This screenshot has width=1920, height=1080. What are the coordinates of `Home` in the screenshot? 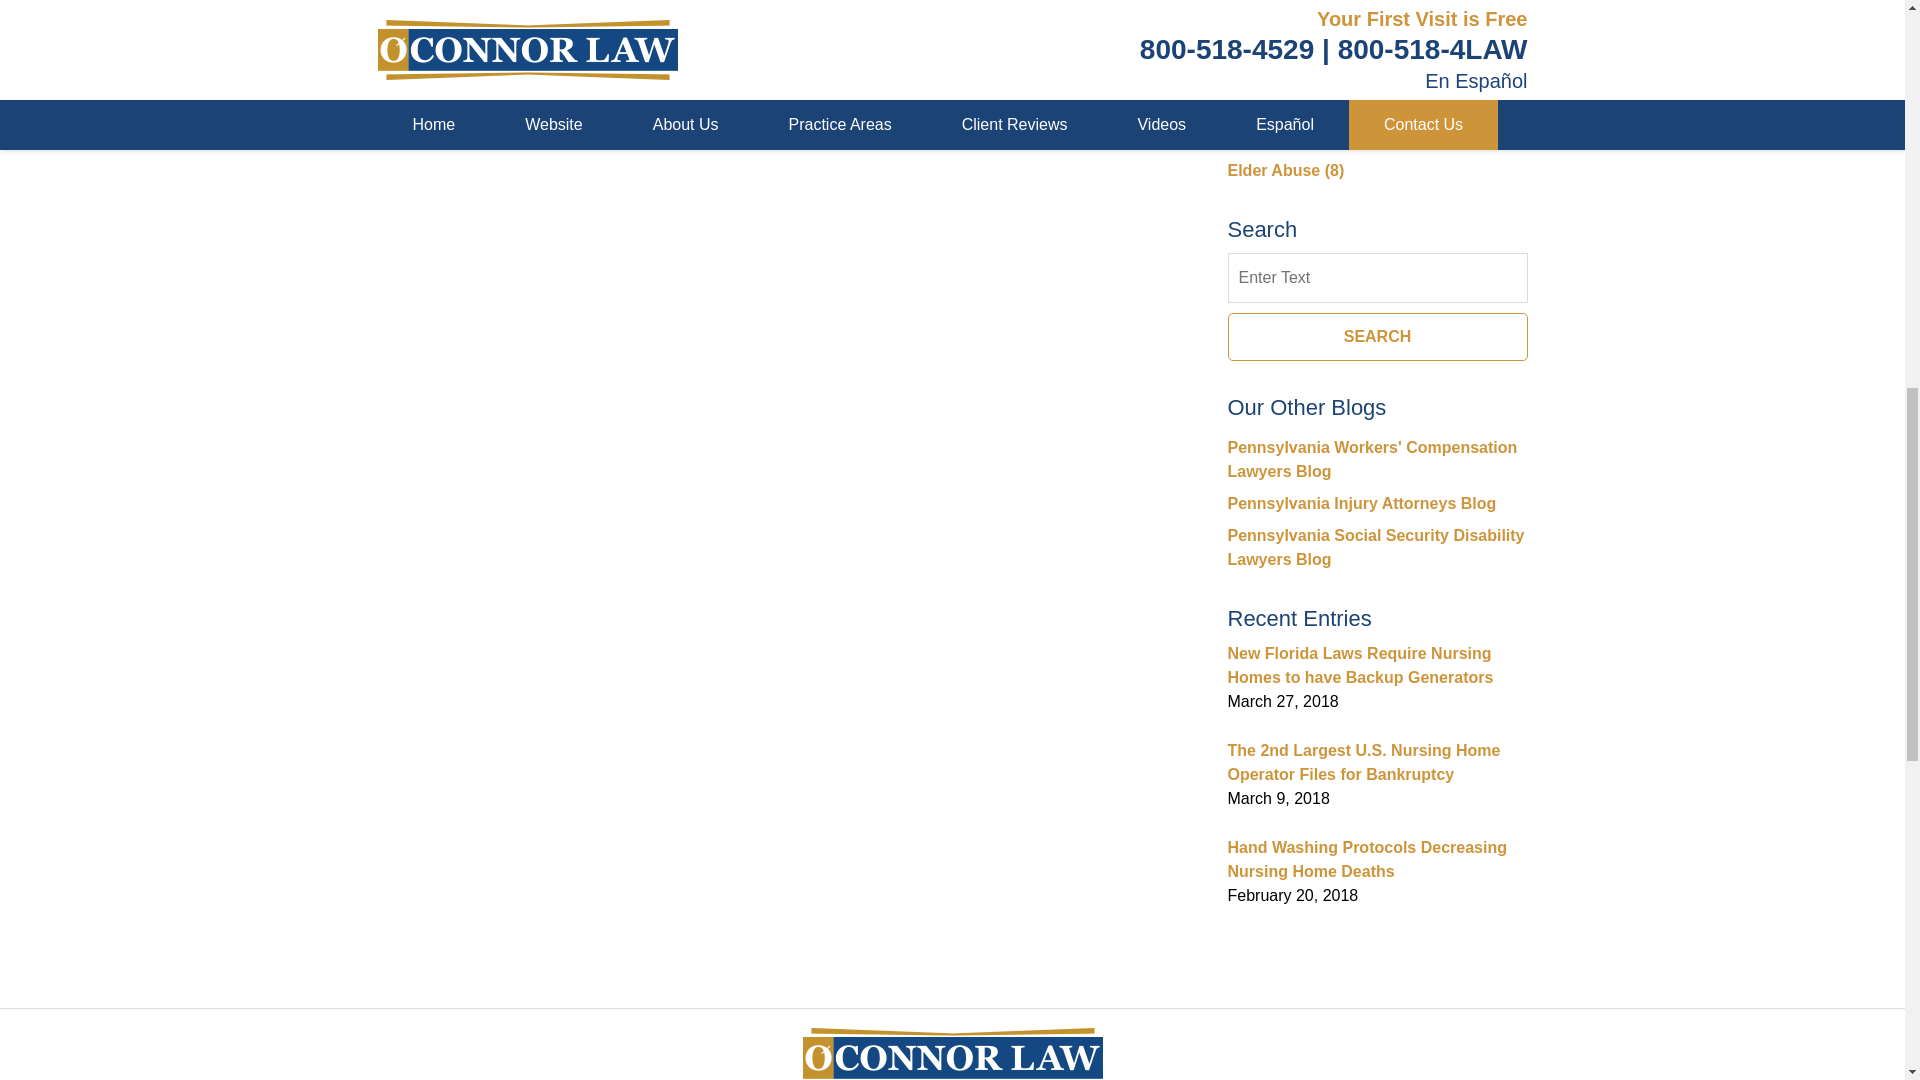 It's located at (497, 6).